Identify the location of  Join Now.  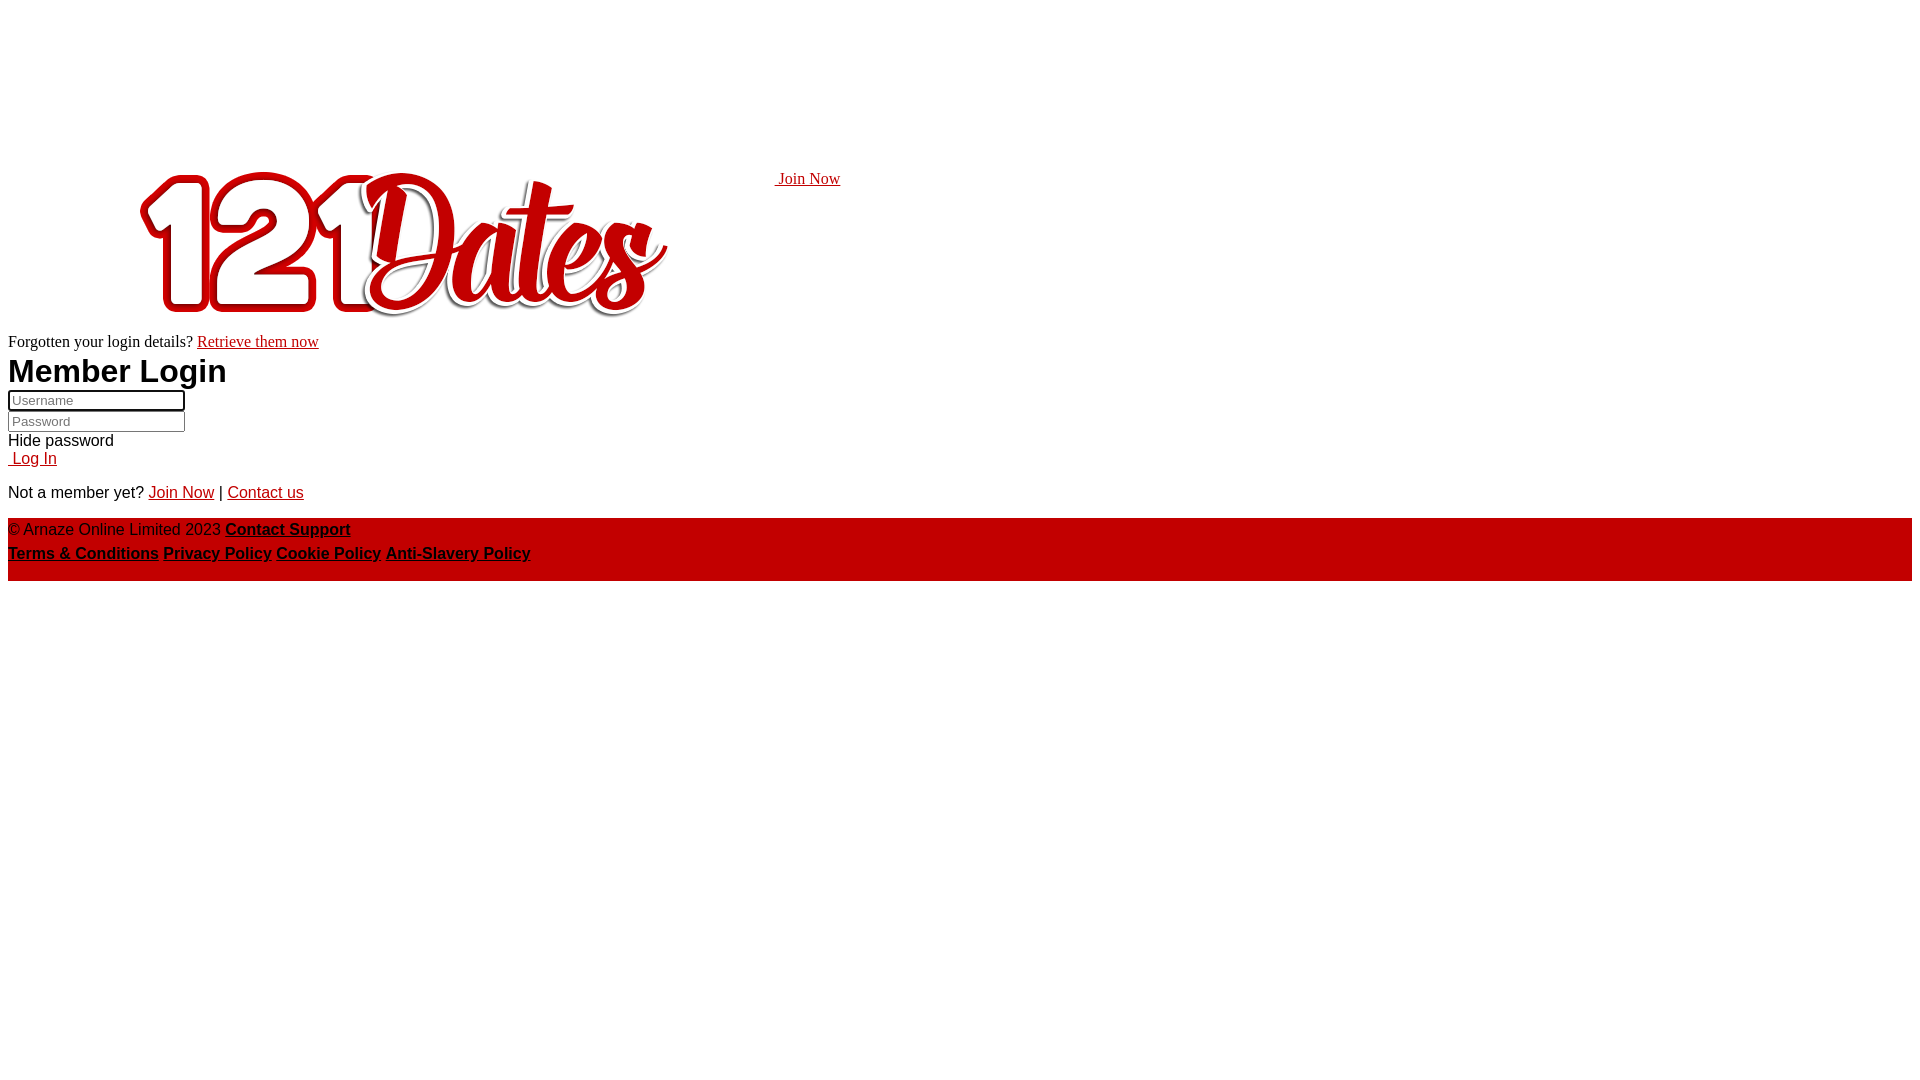
(808, 178).